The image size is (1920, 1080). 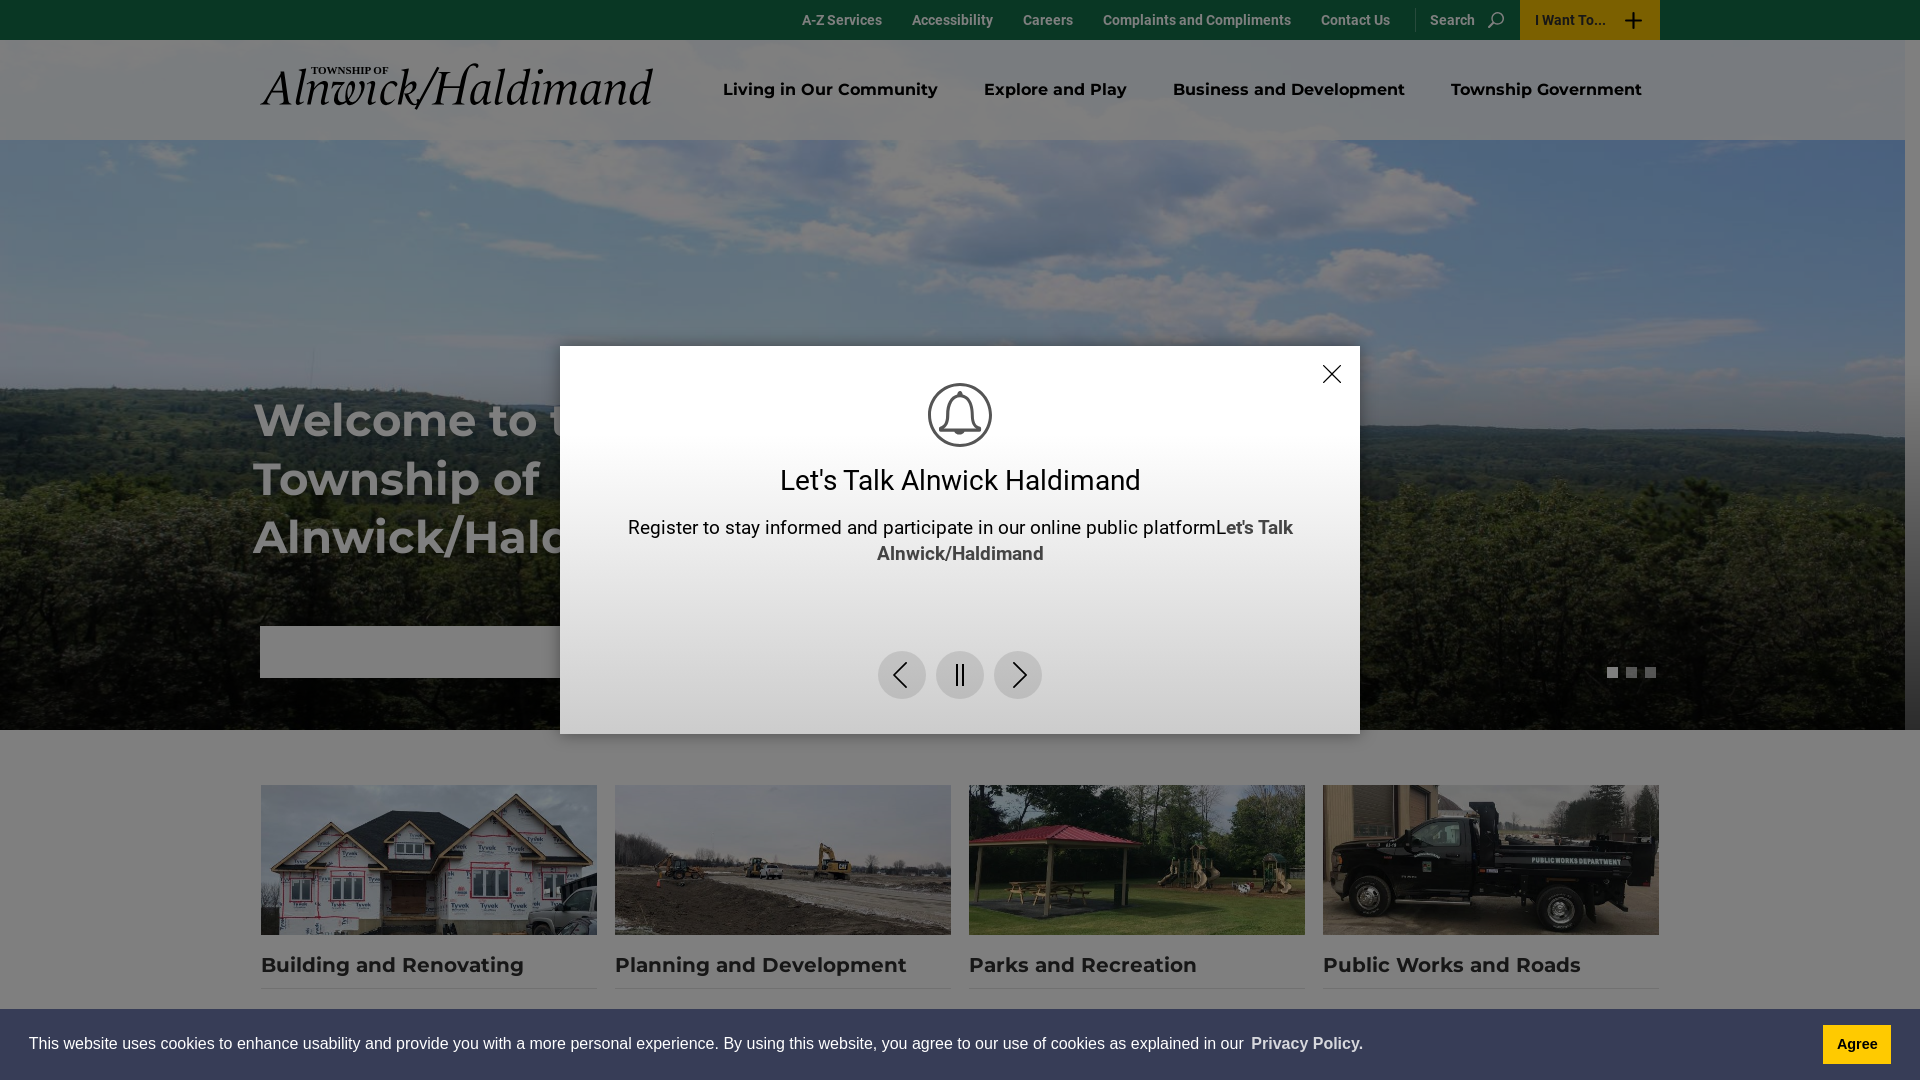 What do you see at coordinates (1857, 1044) in the screenshot?
I see `Agree` at bounding box center [1857, 1044].